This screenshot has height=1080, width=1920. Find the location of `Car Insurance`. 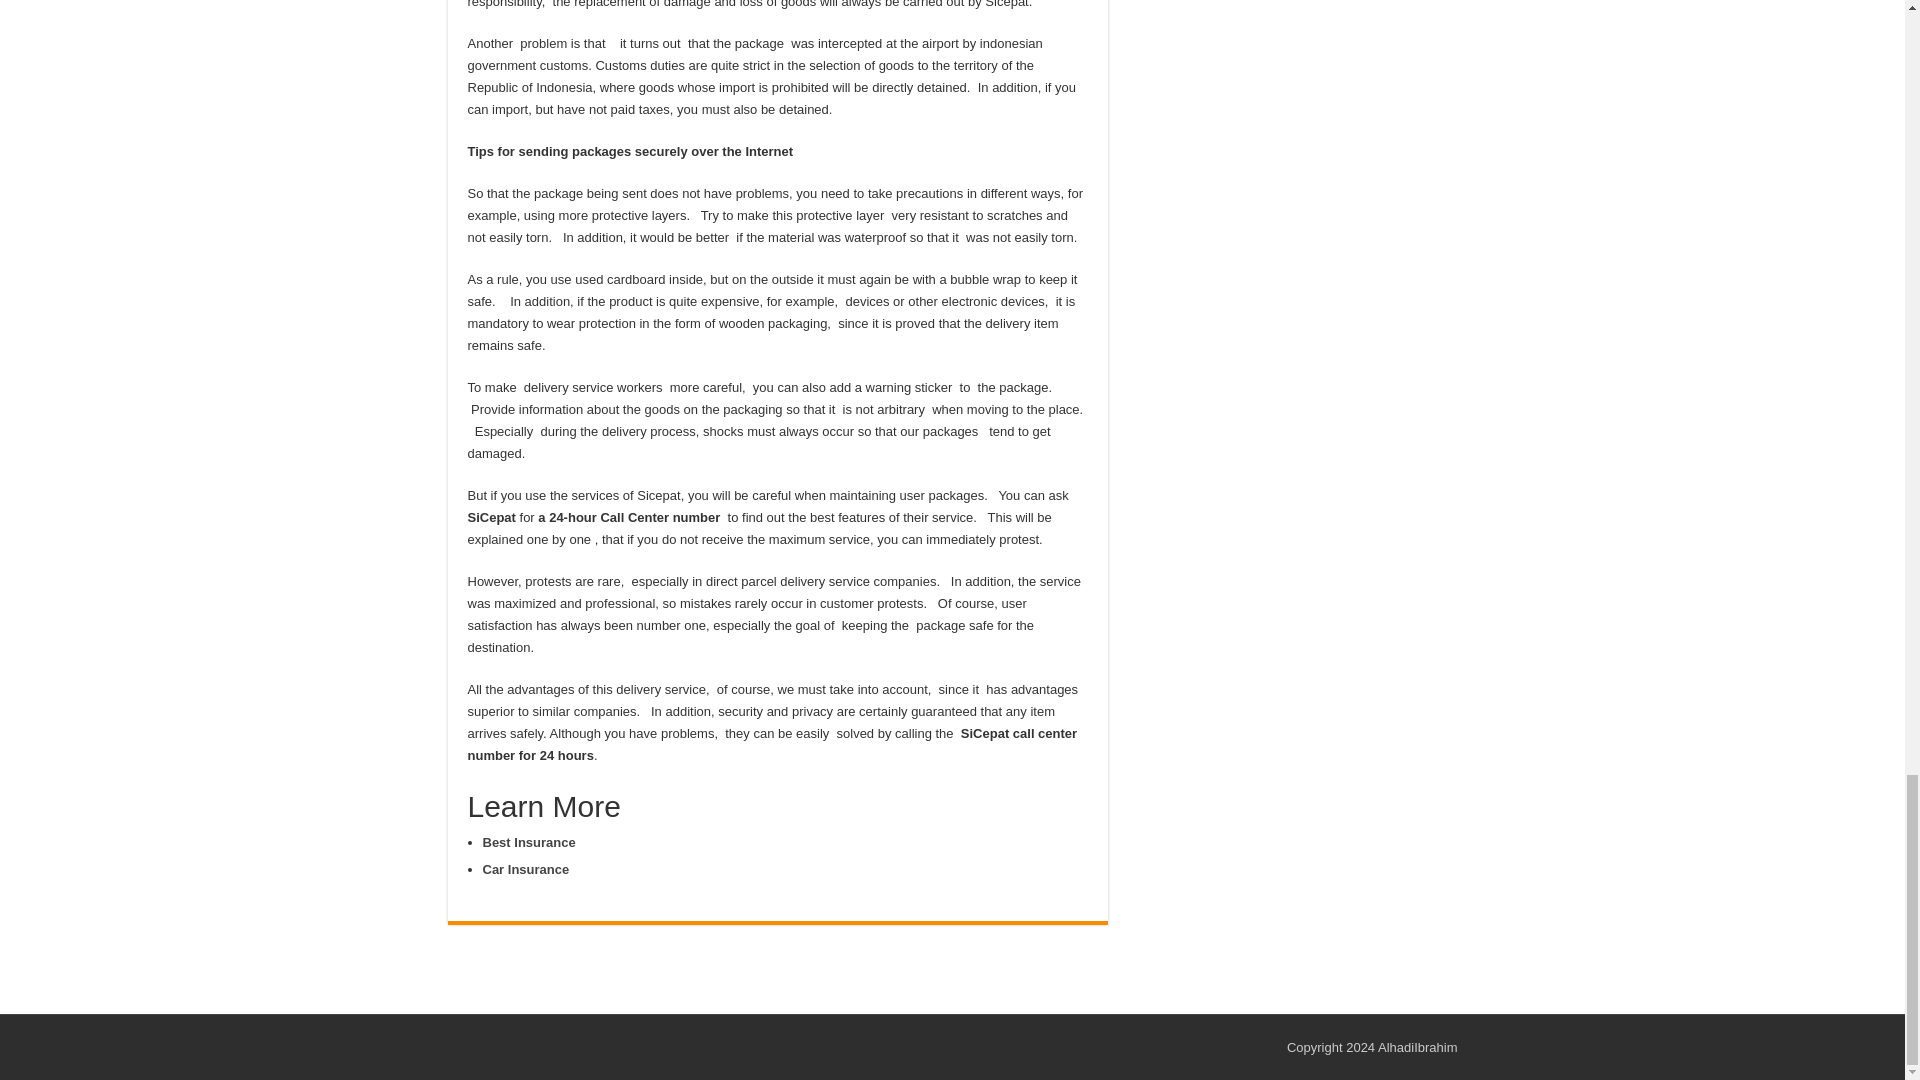

Car Insurance is located at coordinates (524, 868).